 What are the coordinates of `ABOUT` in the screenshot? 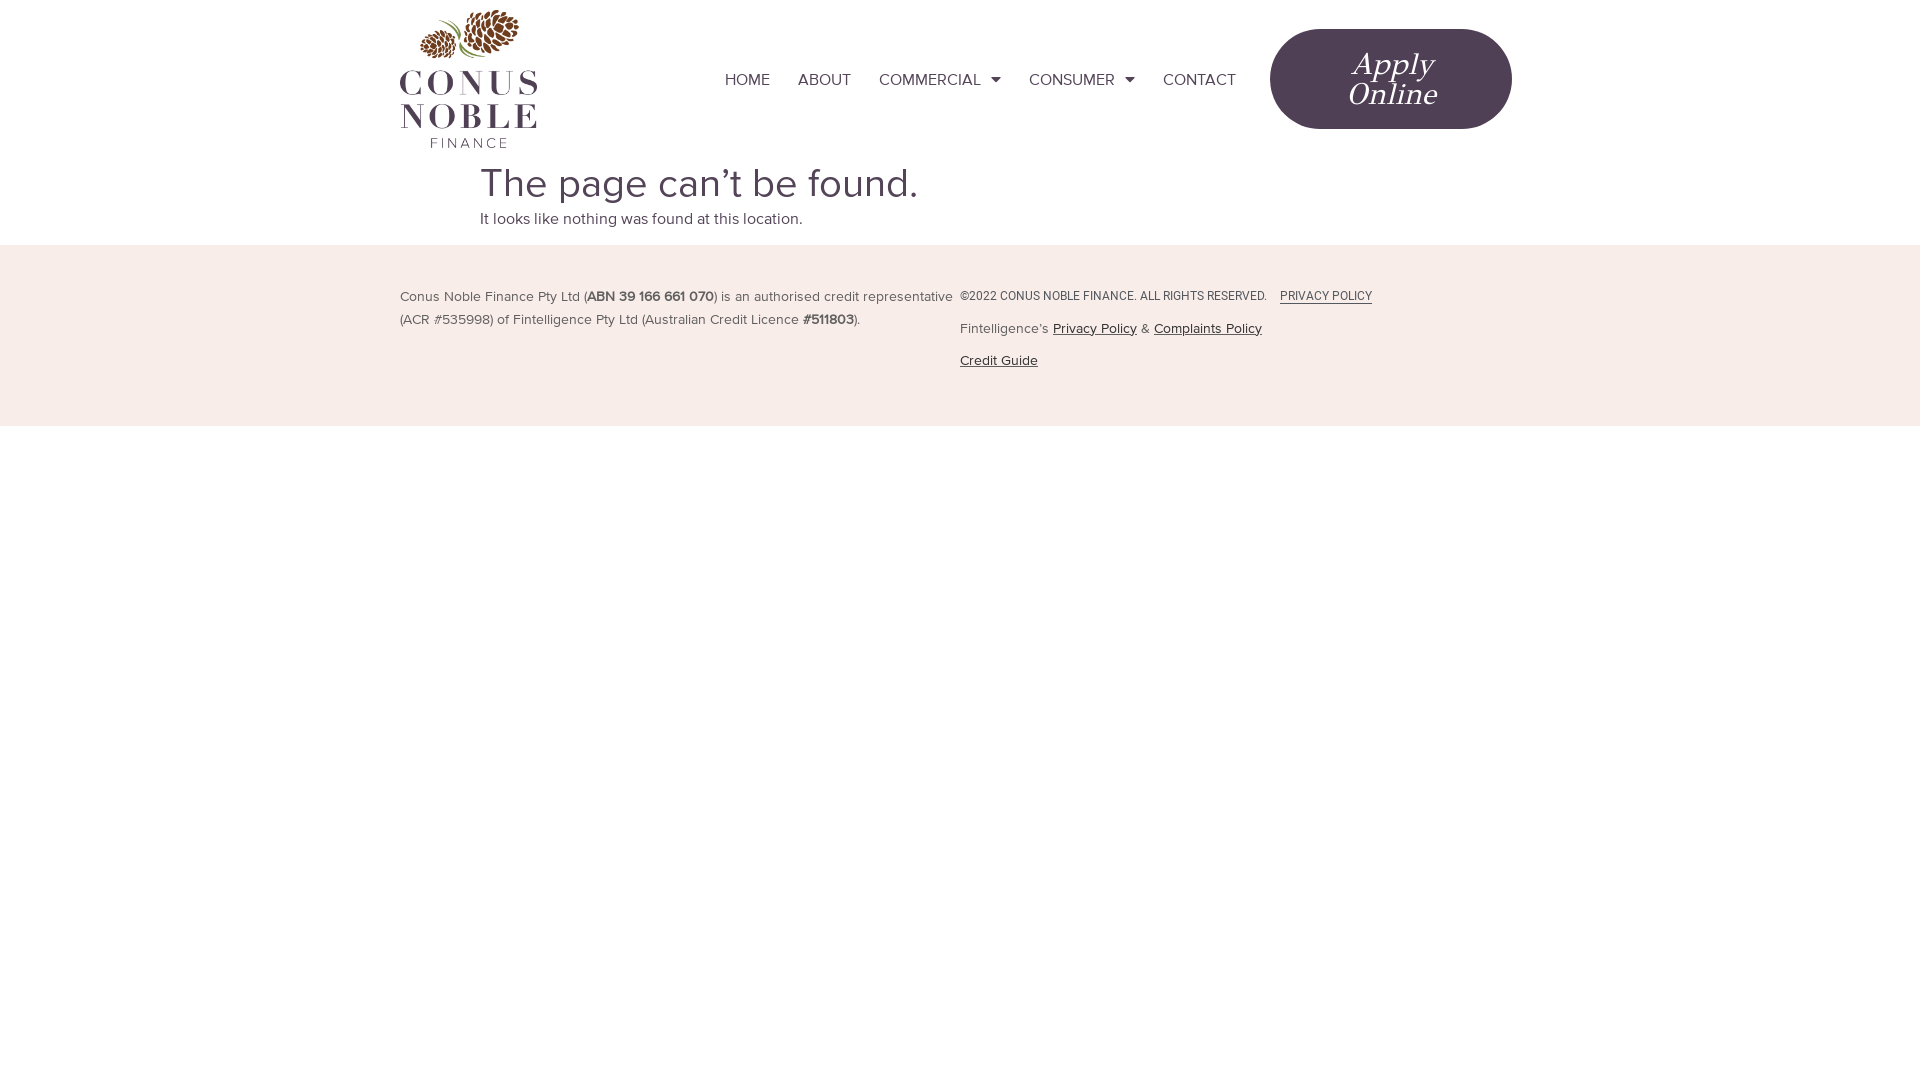 It's located at (824, 79).